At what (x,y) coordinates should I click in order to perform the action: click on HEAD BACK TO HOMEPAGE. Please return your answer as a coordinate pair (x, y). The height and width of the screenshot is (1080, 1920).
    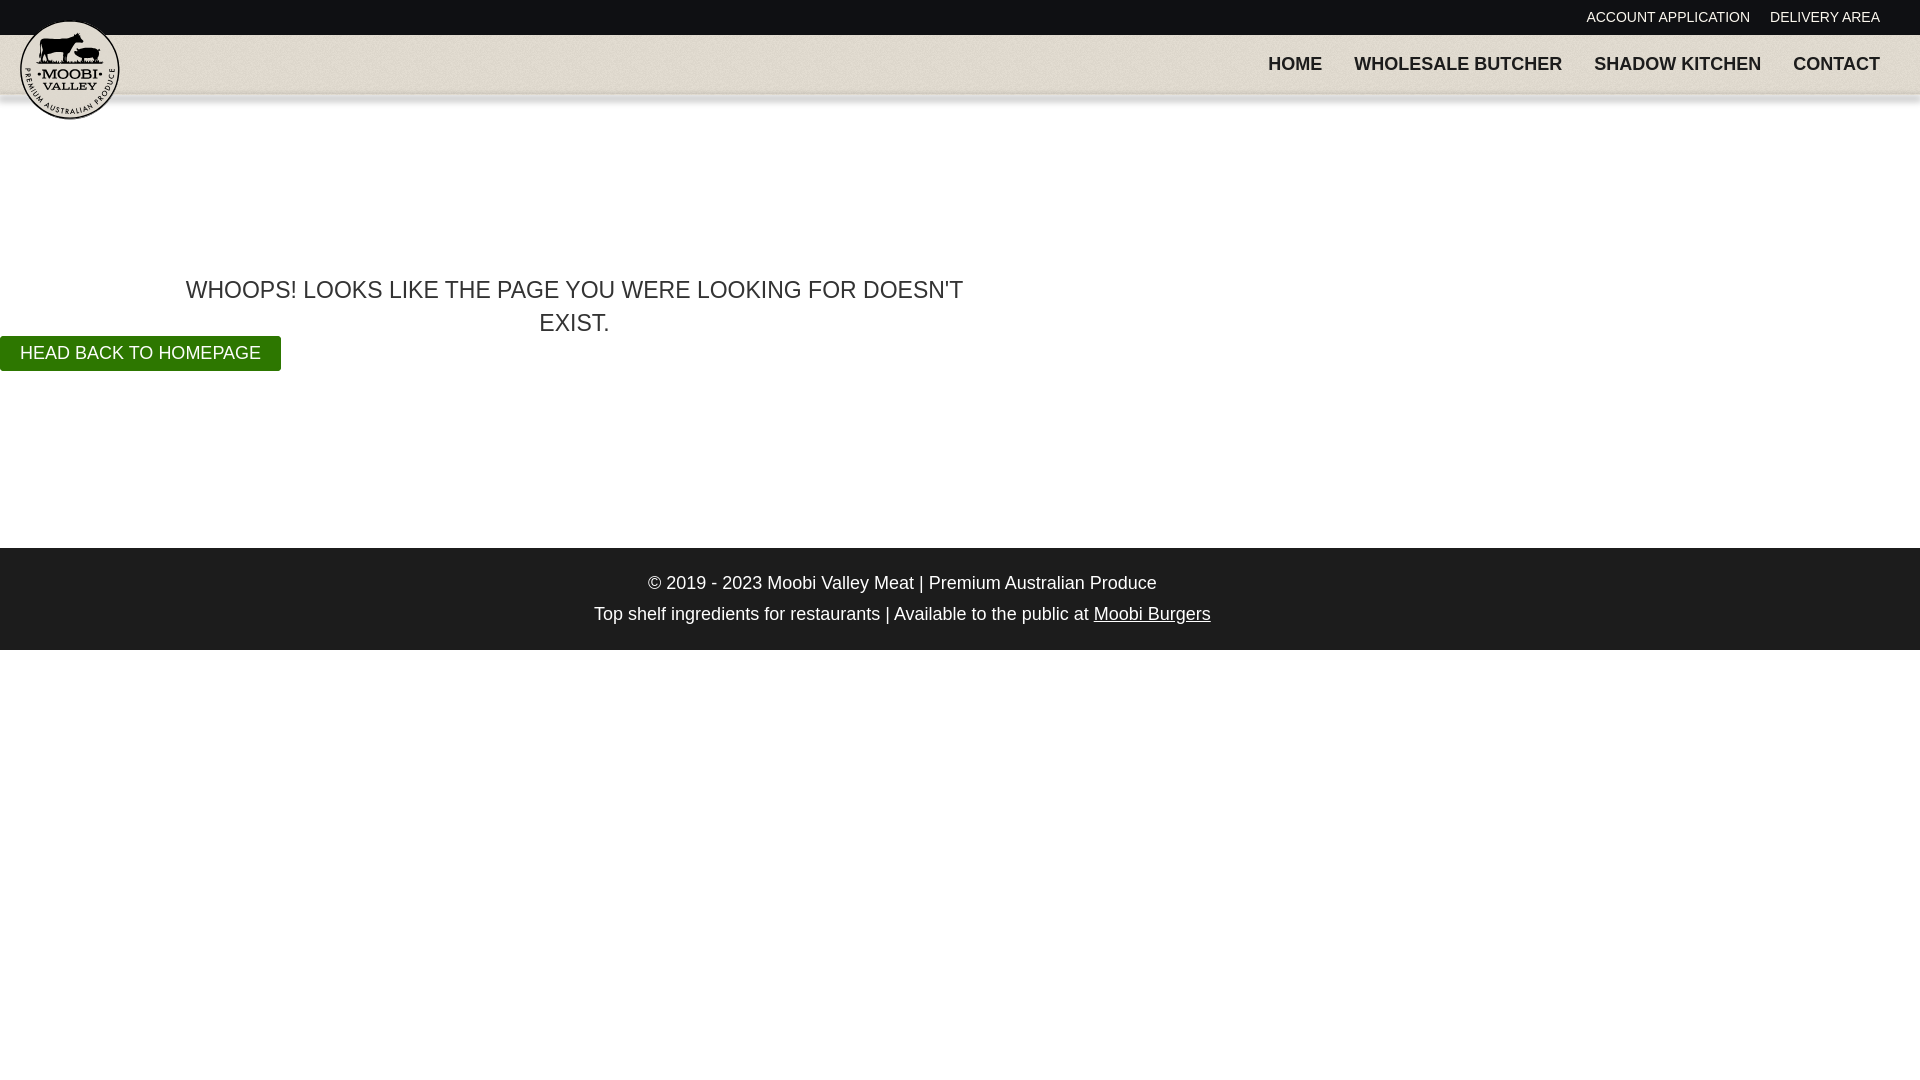
    Looking at the image, I should click on (140, 354).